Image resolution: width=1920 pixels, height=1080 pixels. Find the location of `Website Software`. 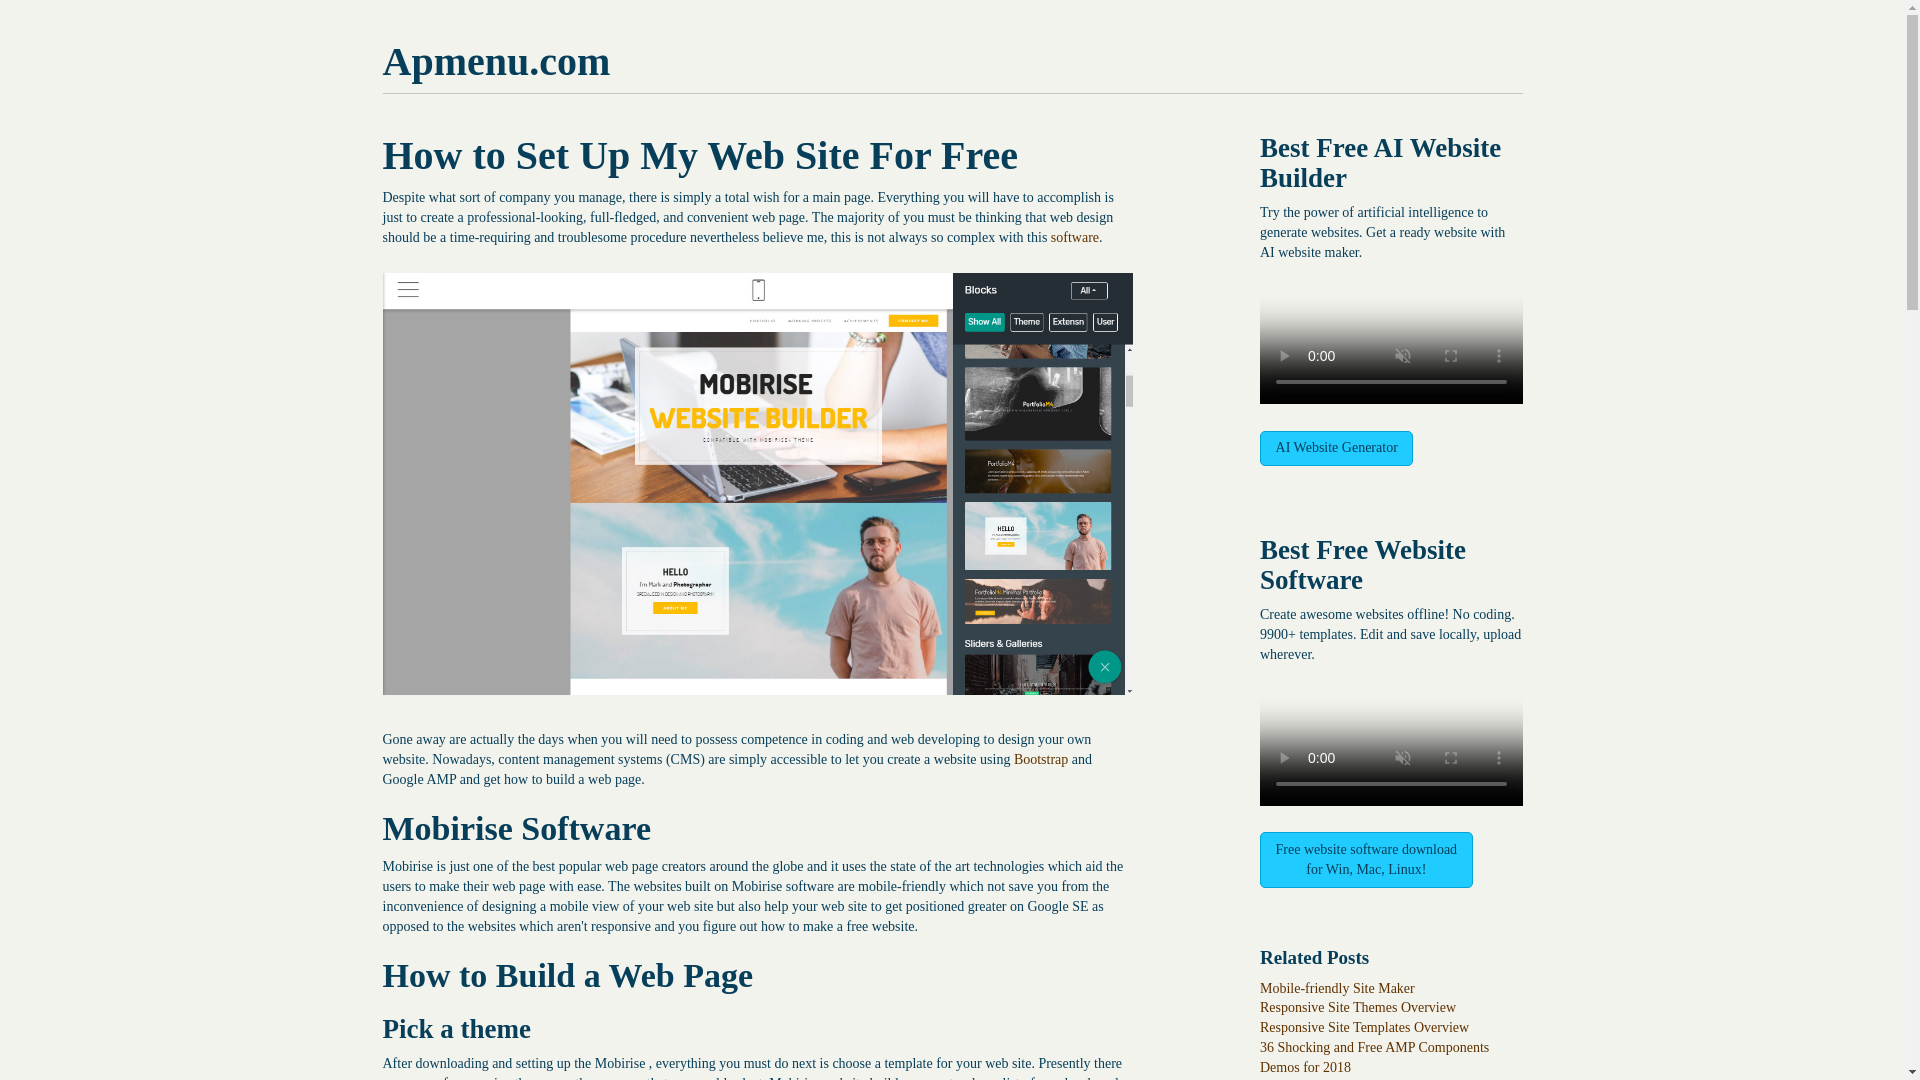

Website Software is located at coordinates (1362, 564).